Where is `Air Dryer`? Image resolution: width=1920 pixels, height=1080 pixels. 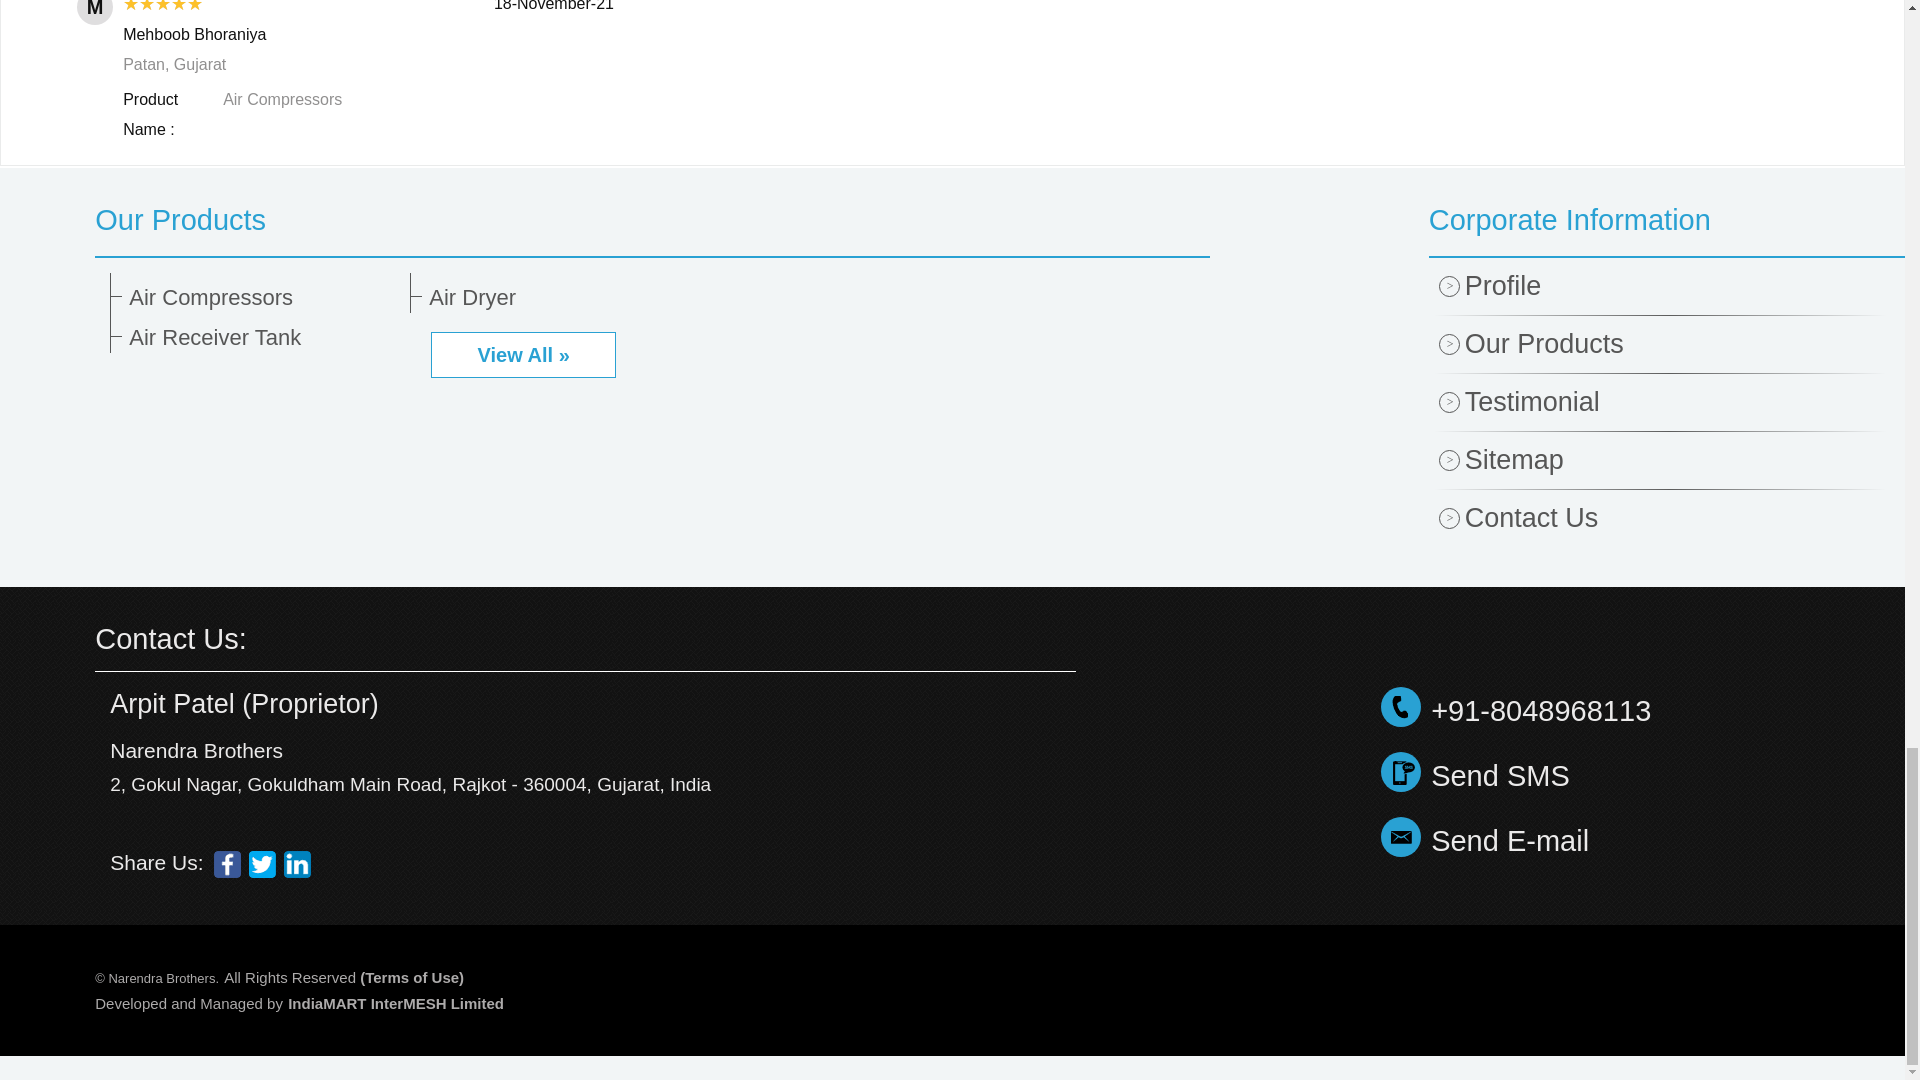 Air Dryer is located at coordinates (562, 298).